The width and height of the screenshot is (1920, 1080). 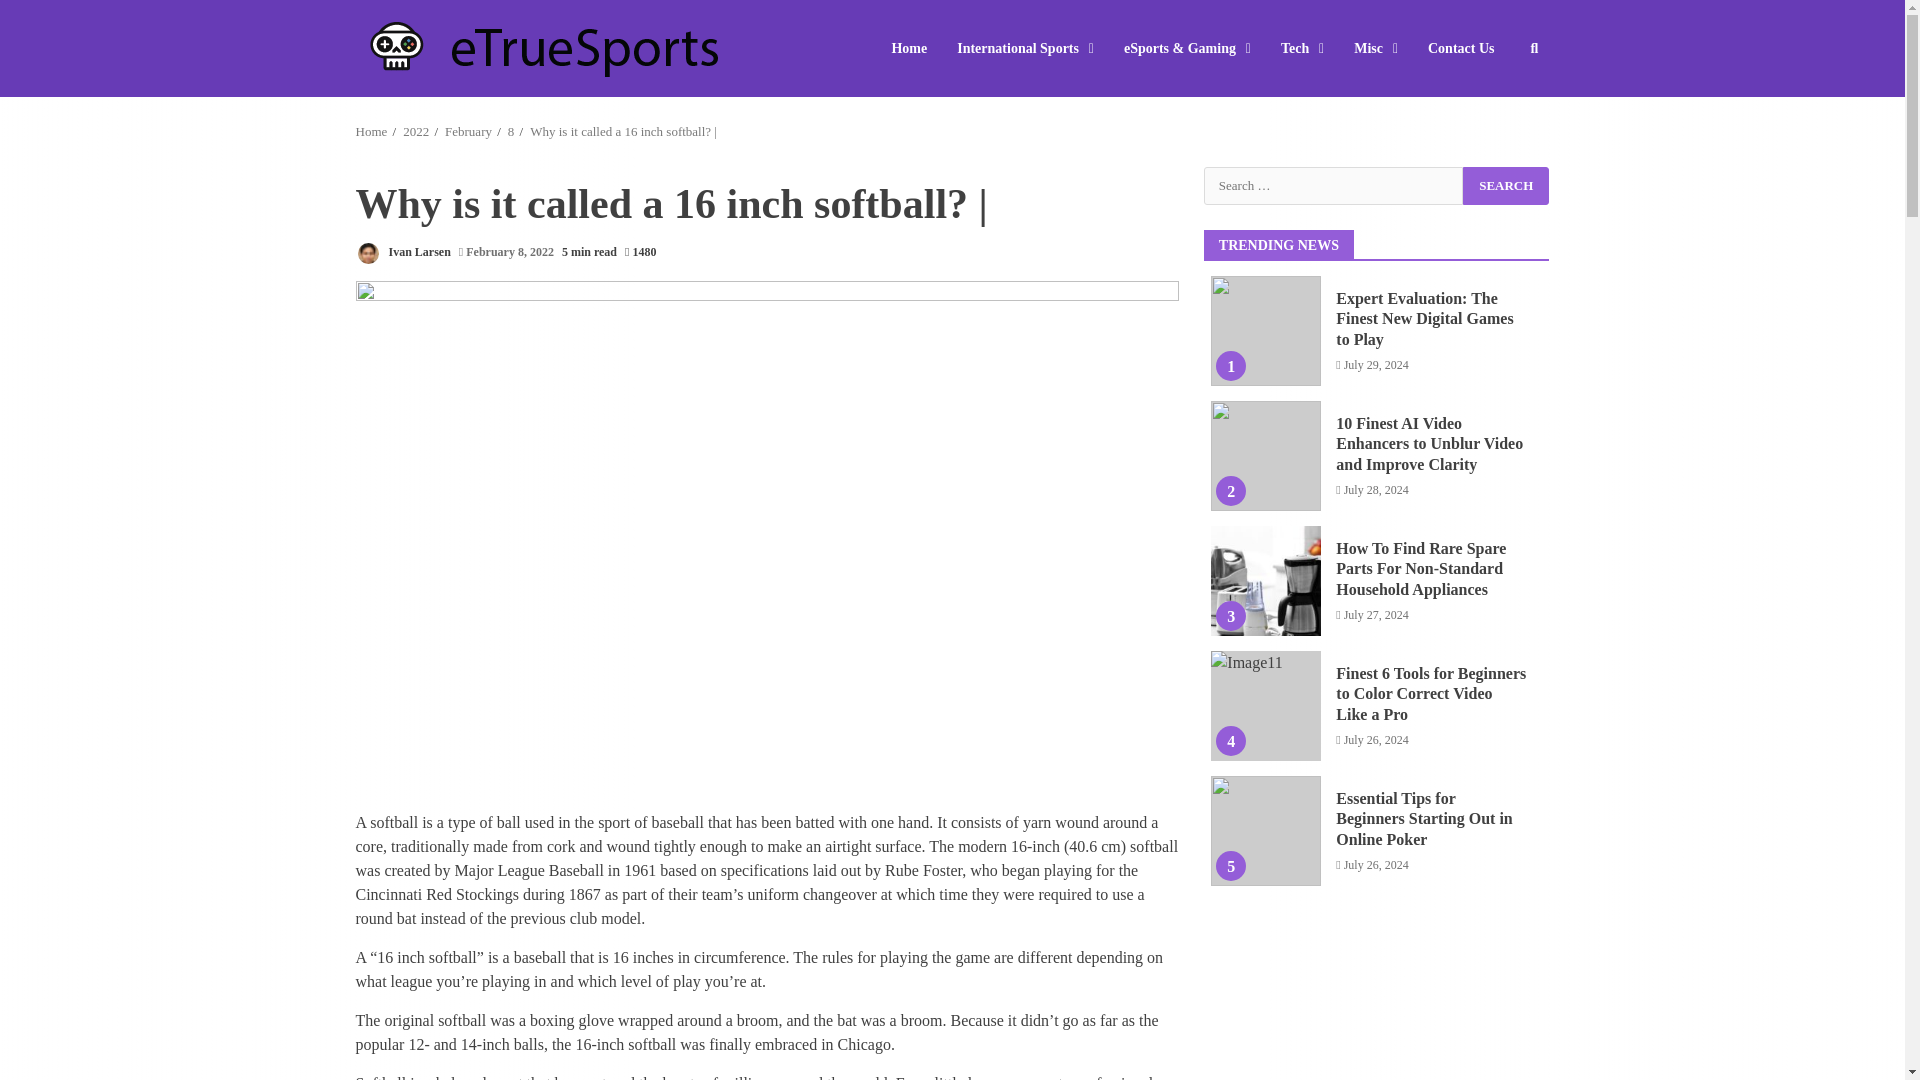 I want to click on Misc, so click(x=1376, y=48).